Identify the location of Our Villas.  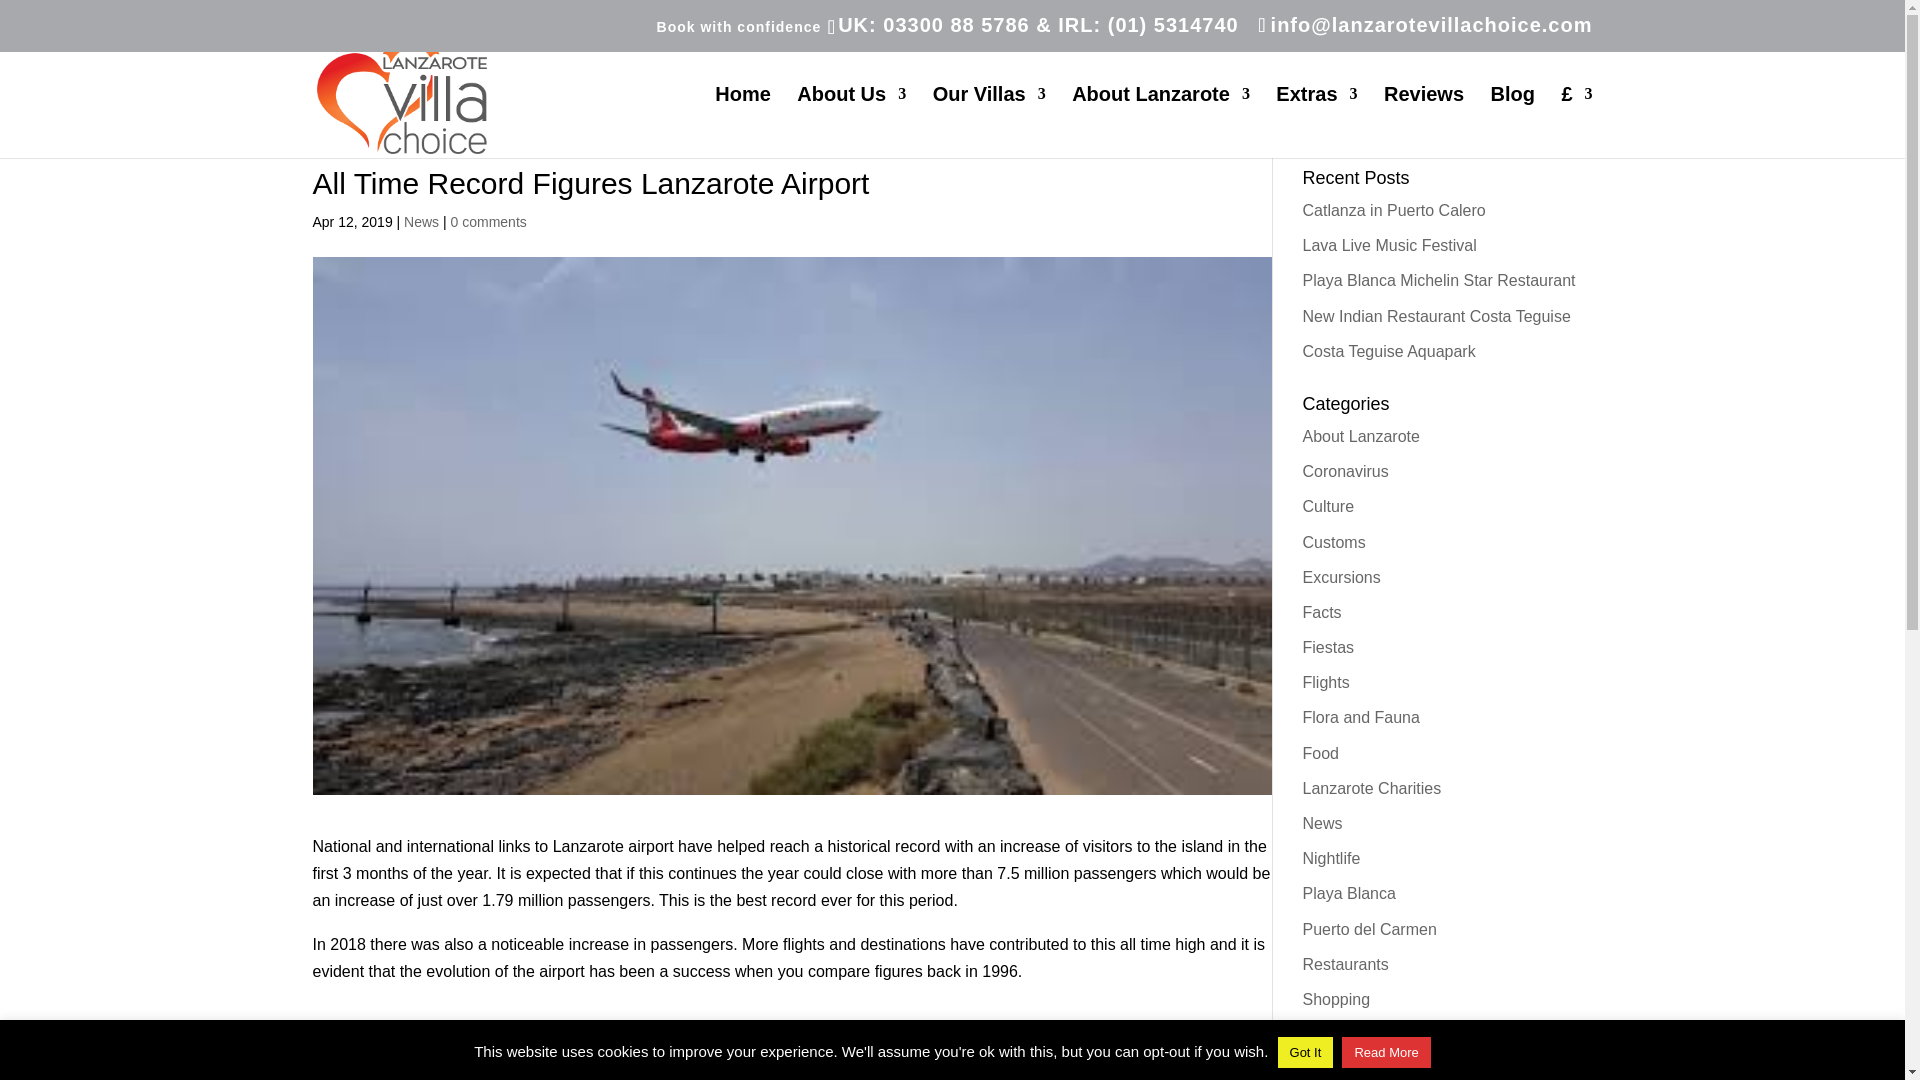
(990, 122).